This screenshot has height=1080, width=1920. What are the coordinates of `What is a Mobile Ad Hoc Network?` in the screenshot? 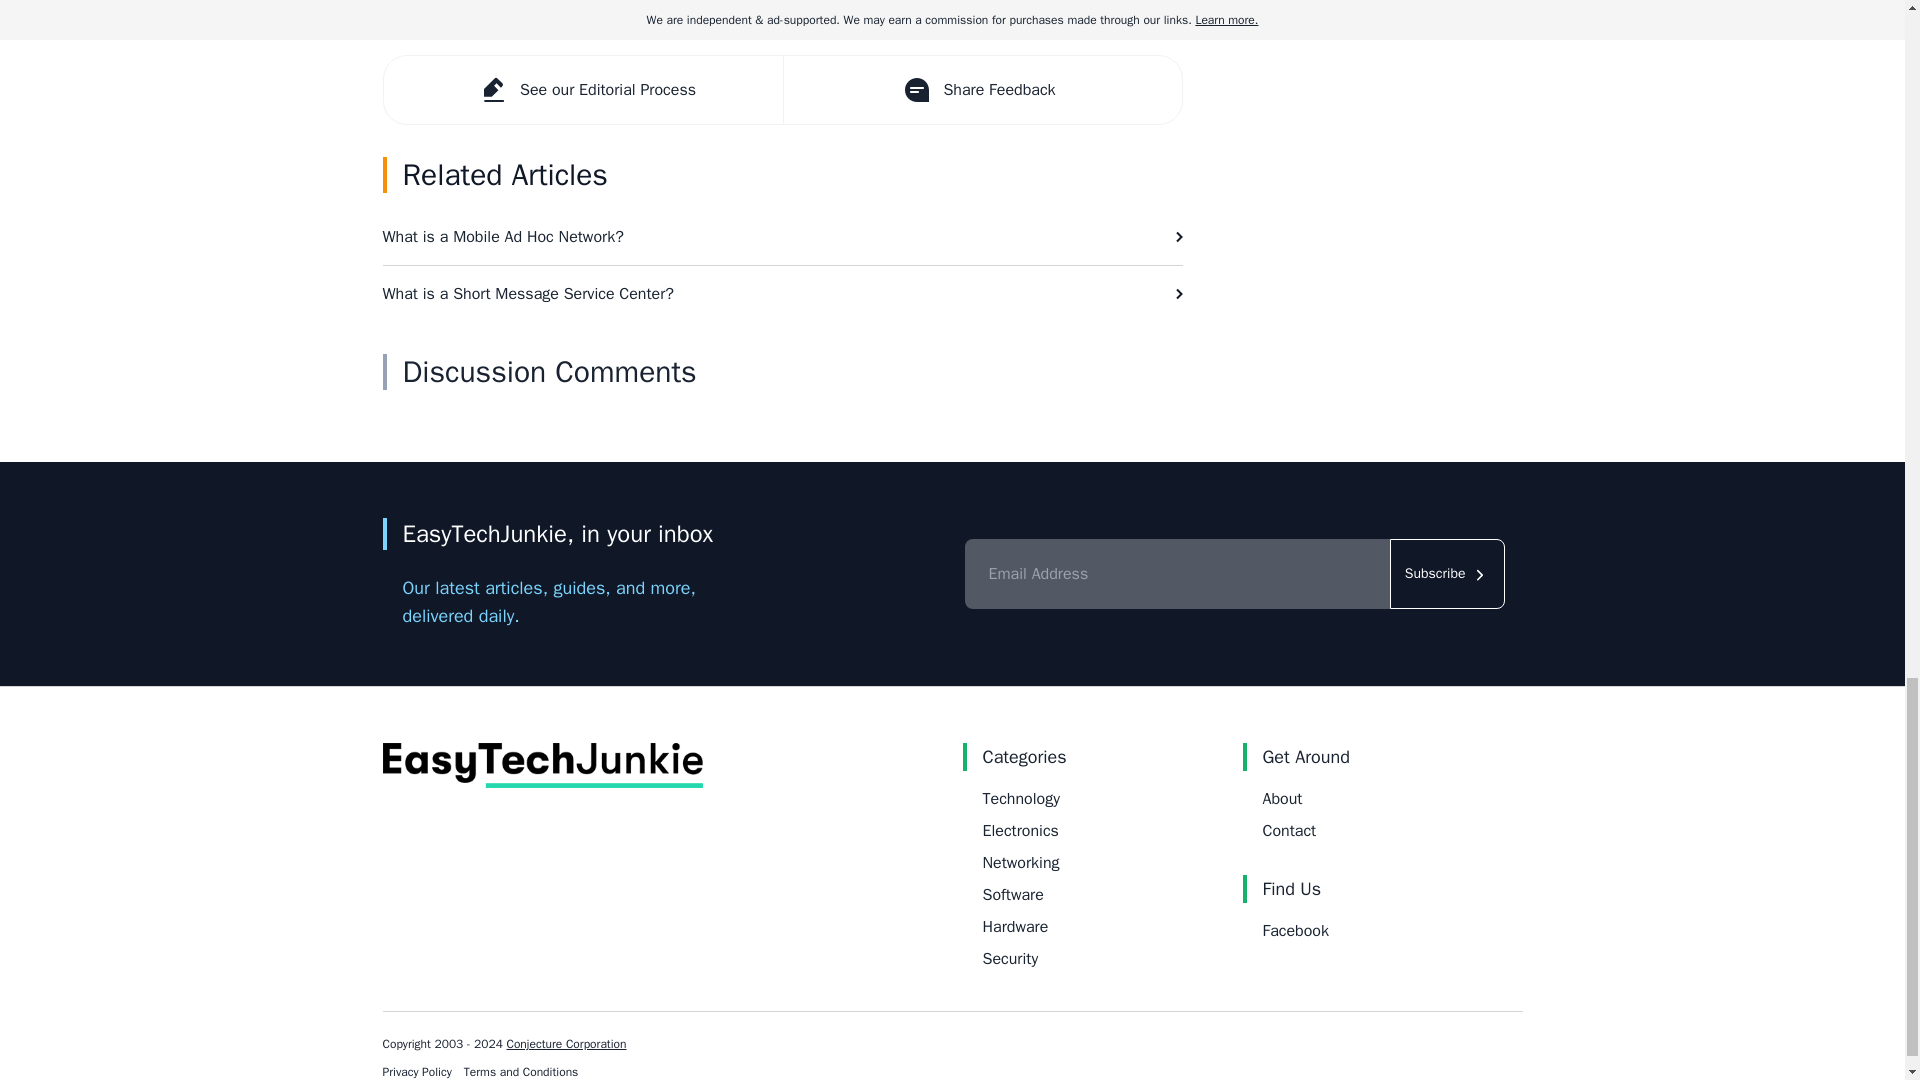 It's located at (782, 236).